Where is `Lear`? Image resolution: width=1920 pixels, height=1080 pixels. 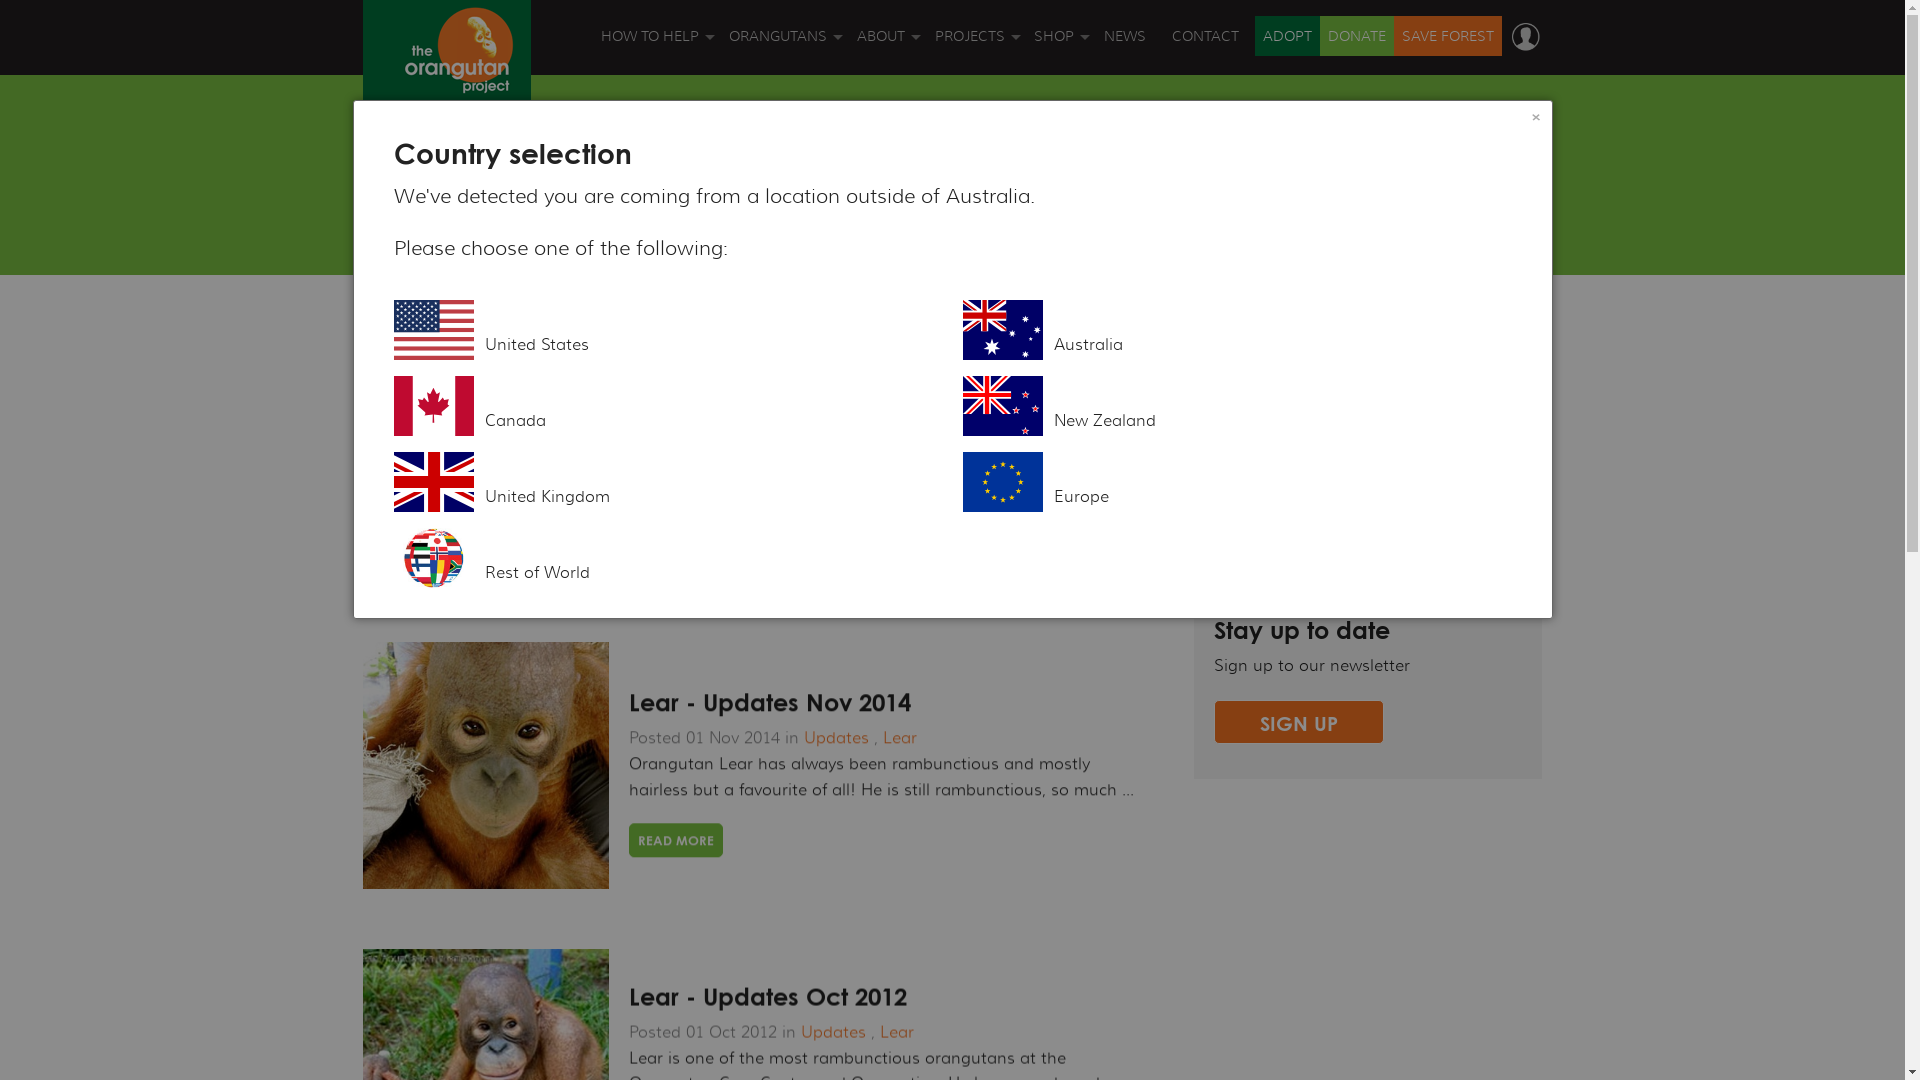 Lear is located at coordinates (897, 432).